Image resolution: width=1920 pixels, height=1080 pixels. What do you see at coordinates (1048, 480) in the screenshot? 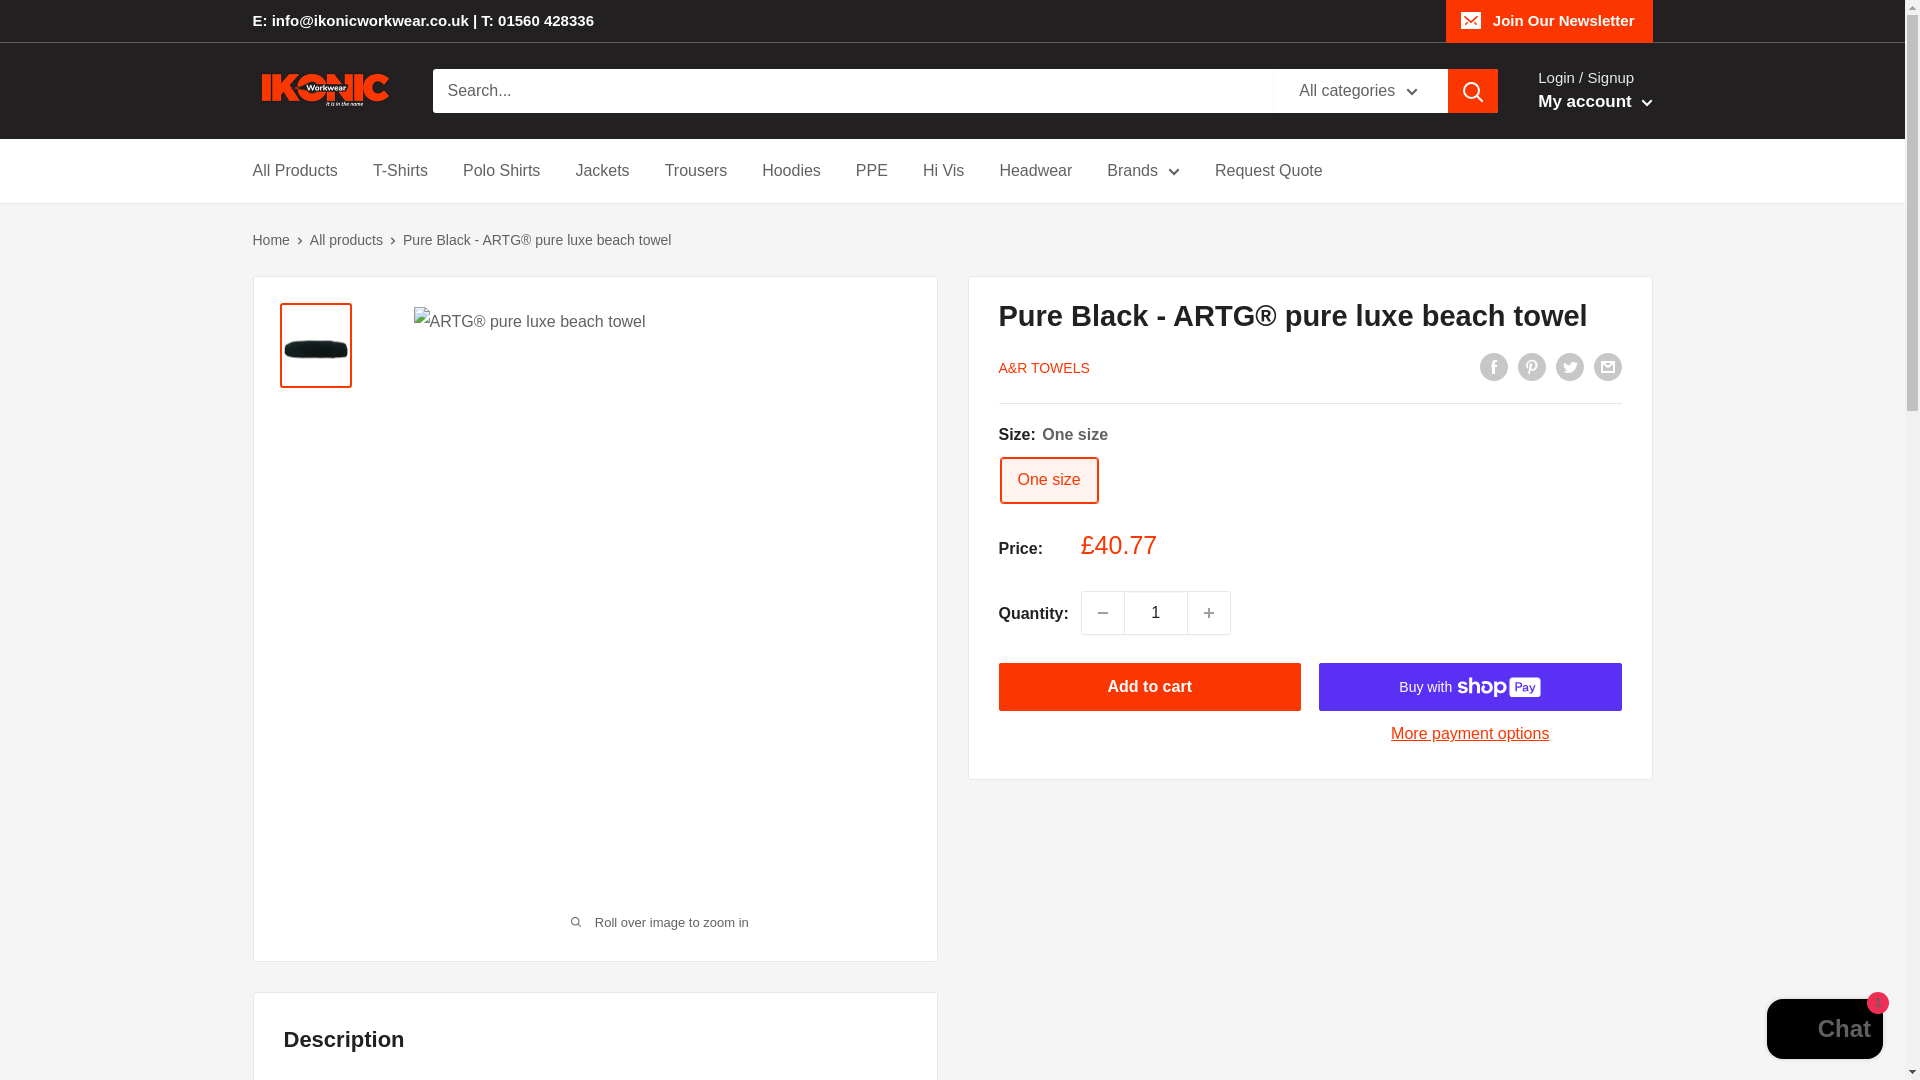
I see `One size` at bounding box center [1048, 480].